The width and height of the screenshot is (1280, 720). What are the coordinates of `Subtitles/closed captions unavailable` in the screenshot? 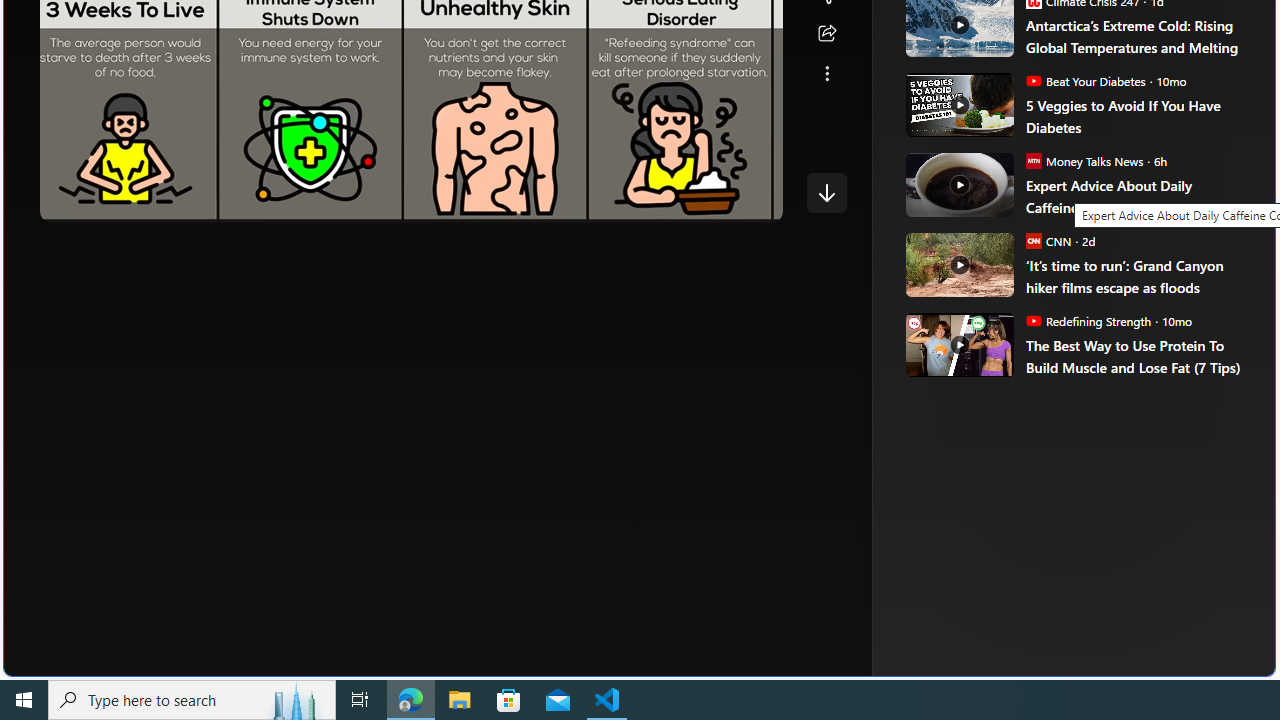 It's located at (604, 202).